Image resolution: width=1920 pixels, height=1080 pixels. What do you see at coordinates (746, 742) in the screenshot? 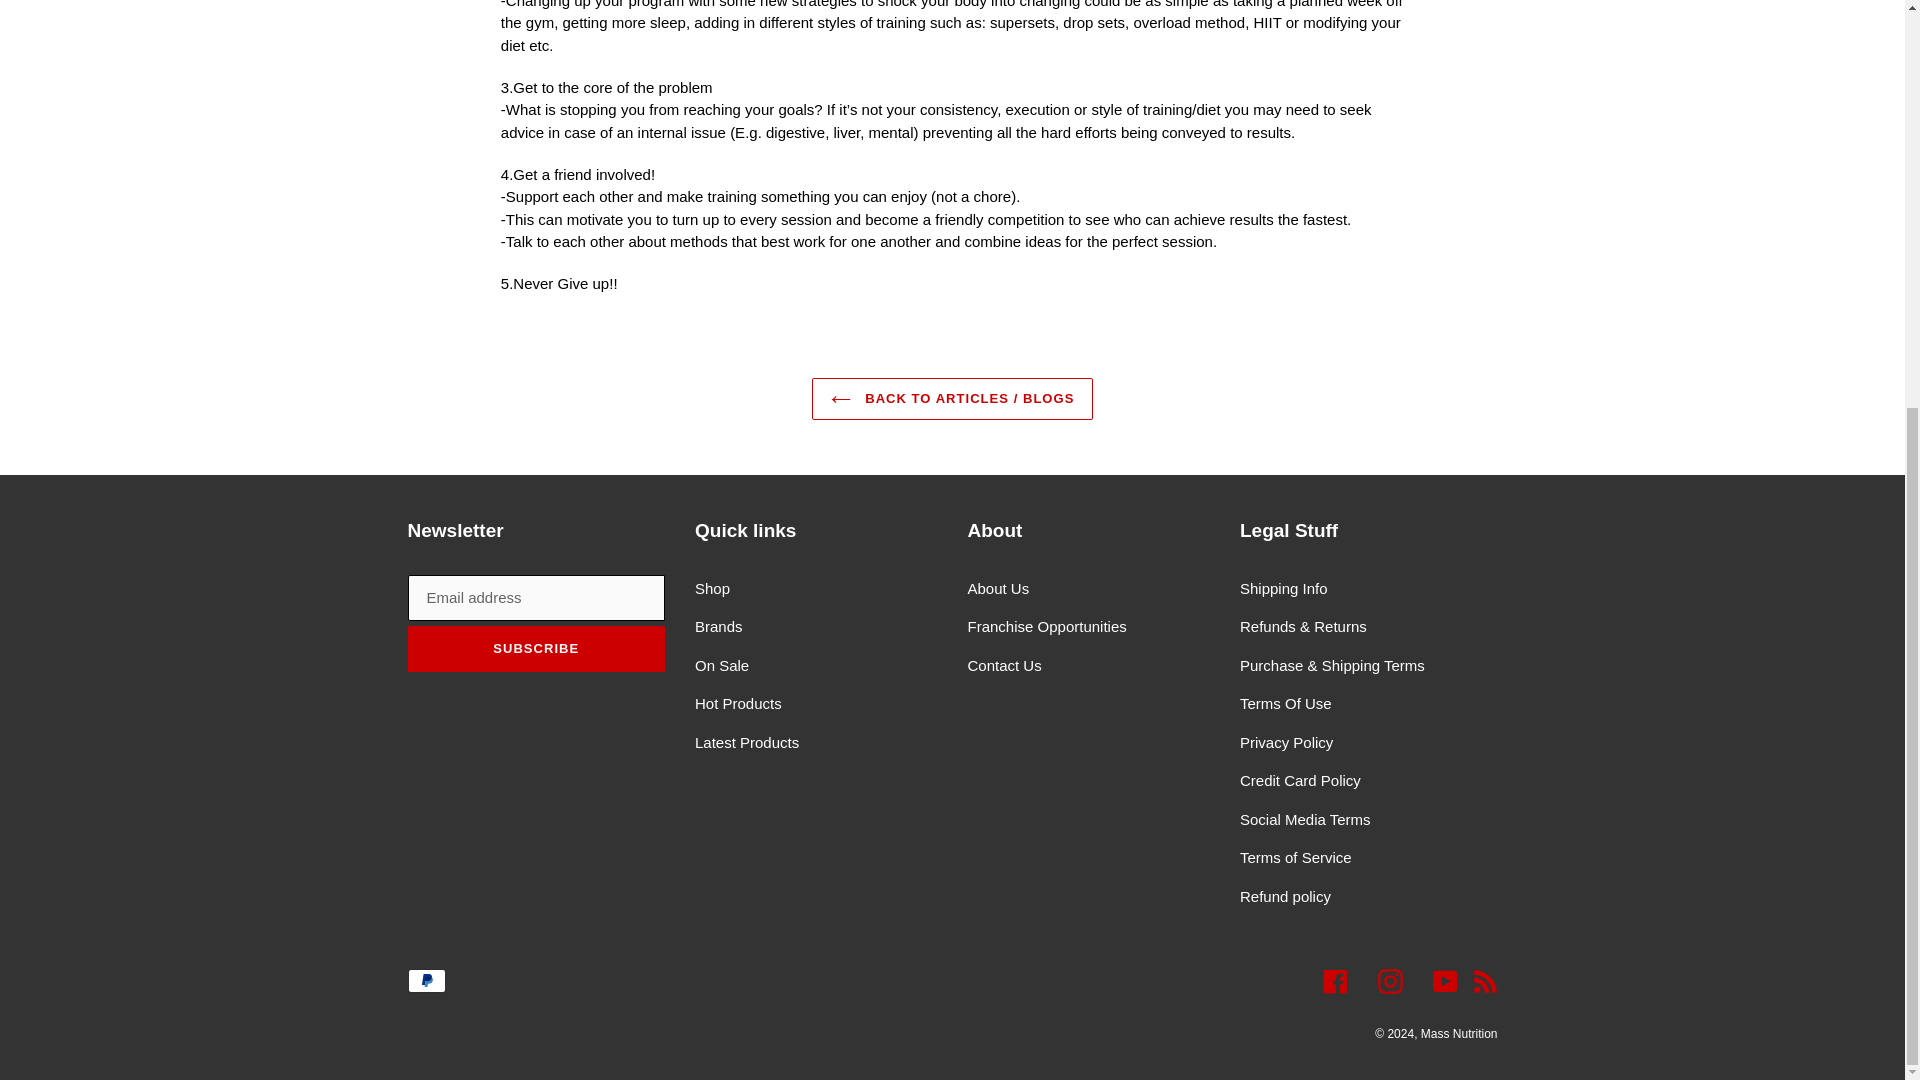
I see `Latest Products` at bounding box center [746, 742].